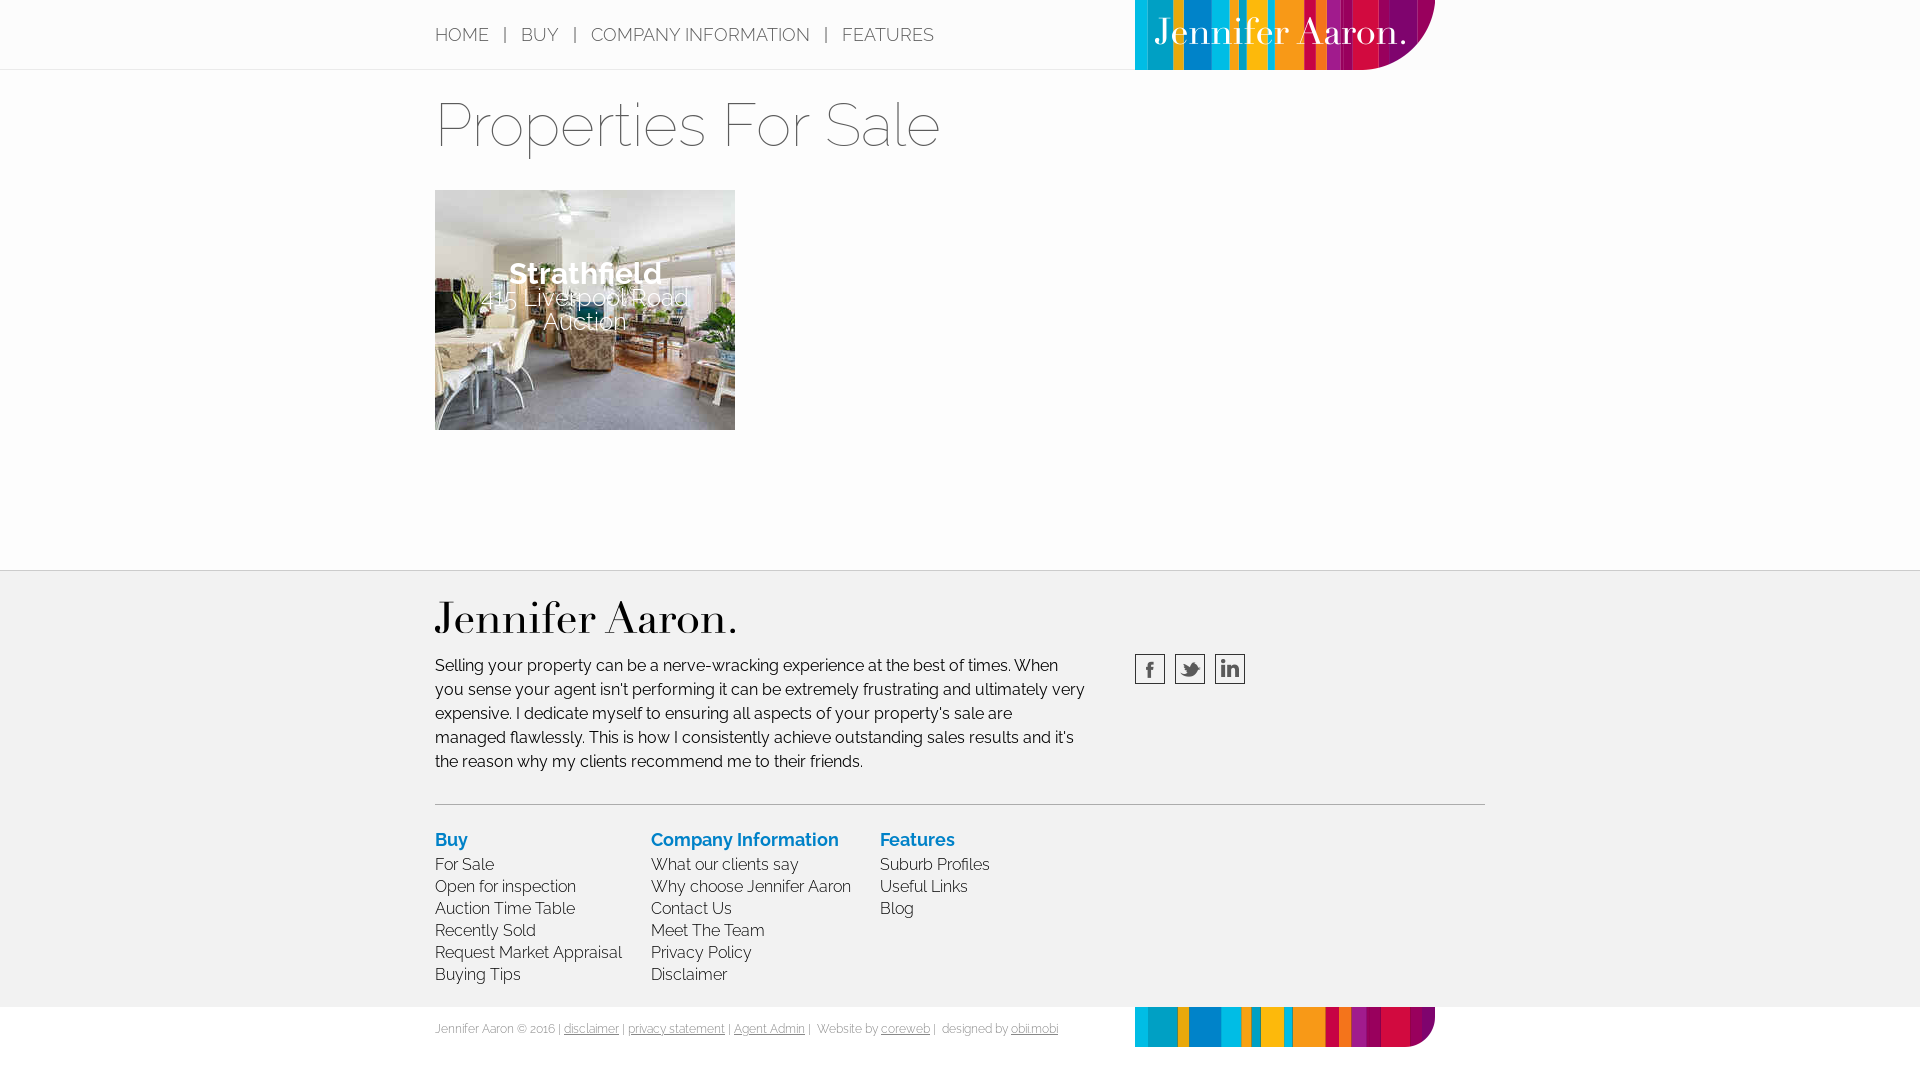  I want to click on Auction Time Table, so click(543, 910).